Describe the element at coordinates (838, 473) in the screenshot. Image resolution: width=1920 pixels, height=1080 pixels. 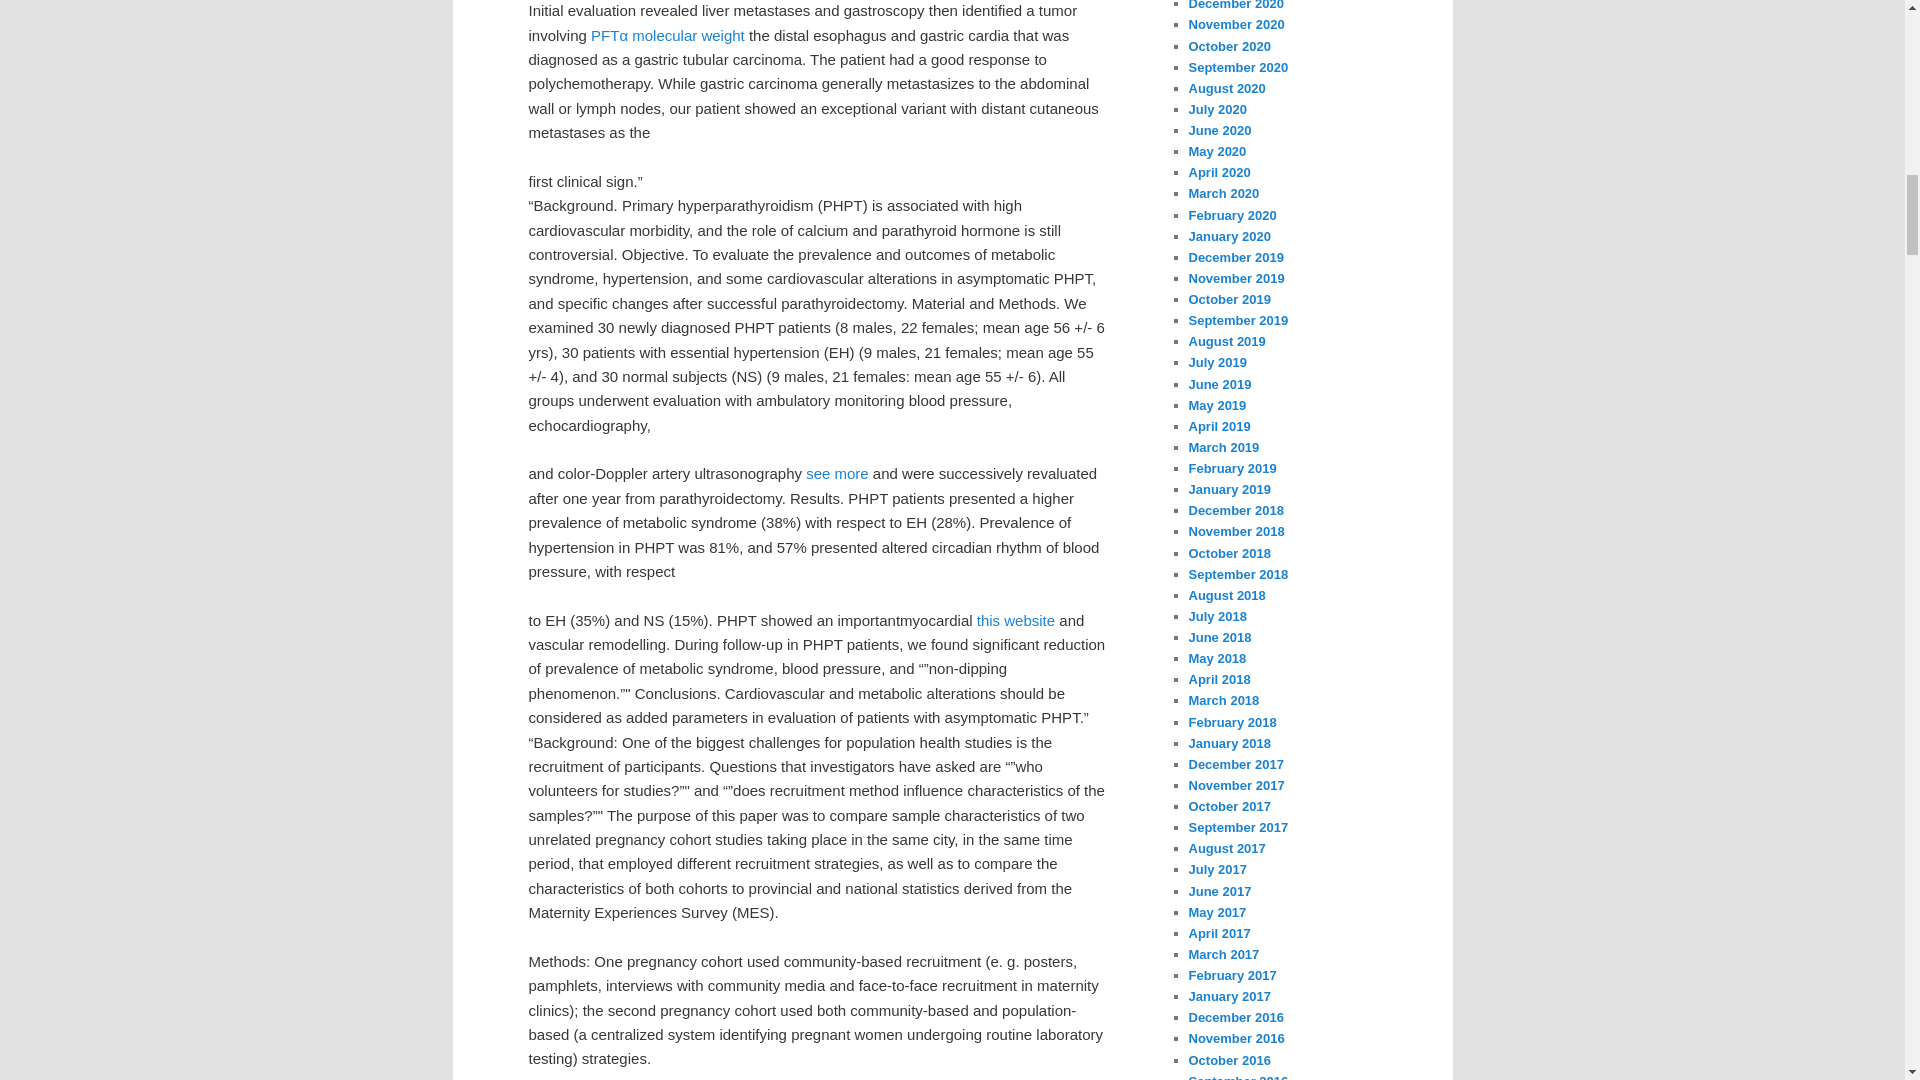
I see `see more` at that location.